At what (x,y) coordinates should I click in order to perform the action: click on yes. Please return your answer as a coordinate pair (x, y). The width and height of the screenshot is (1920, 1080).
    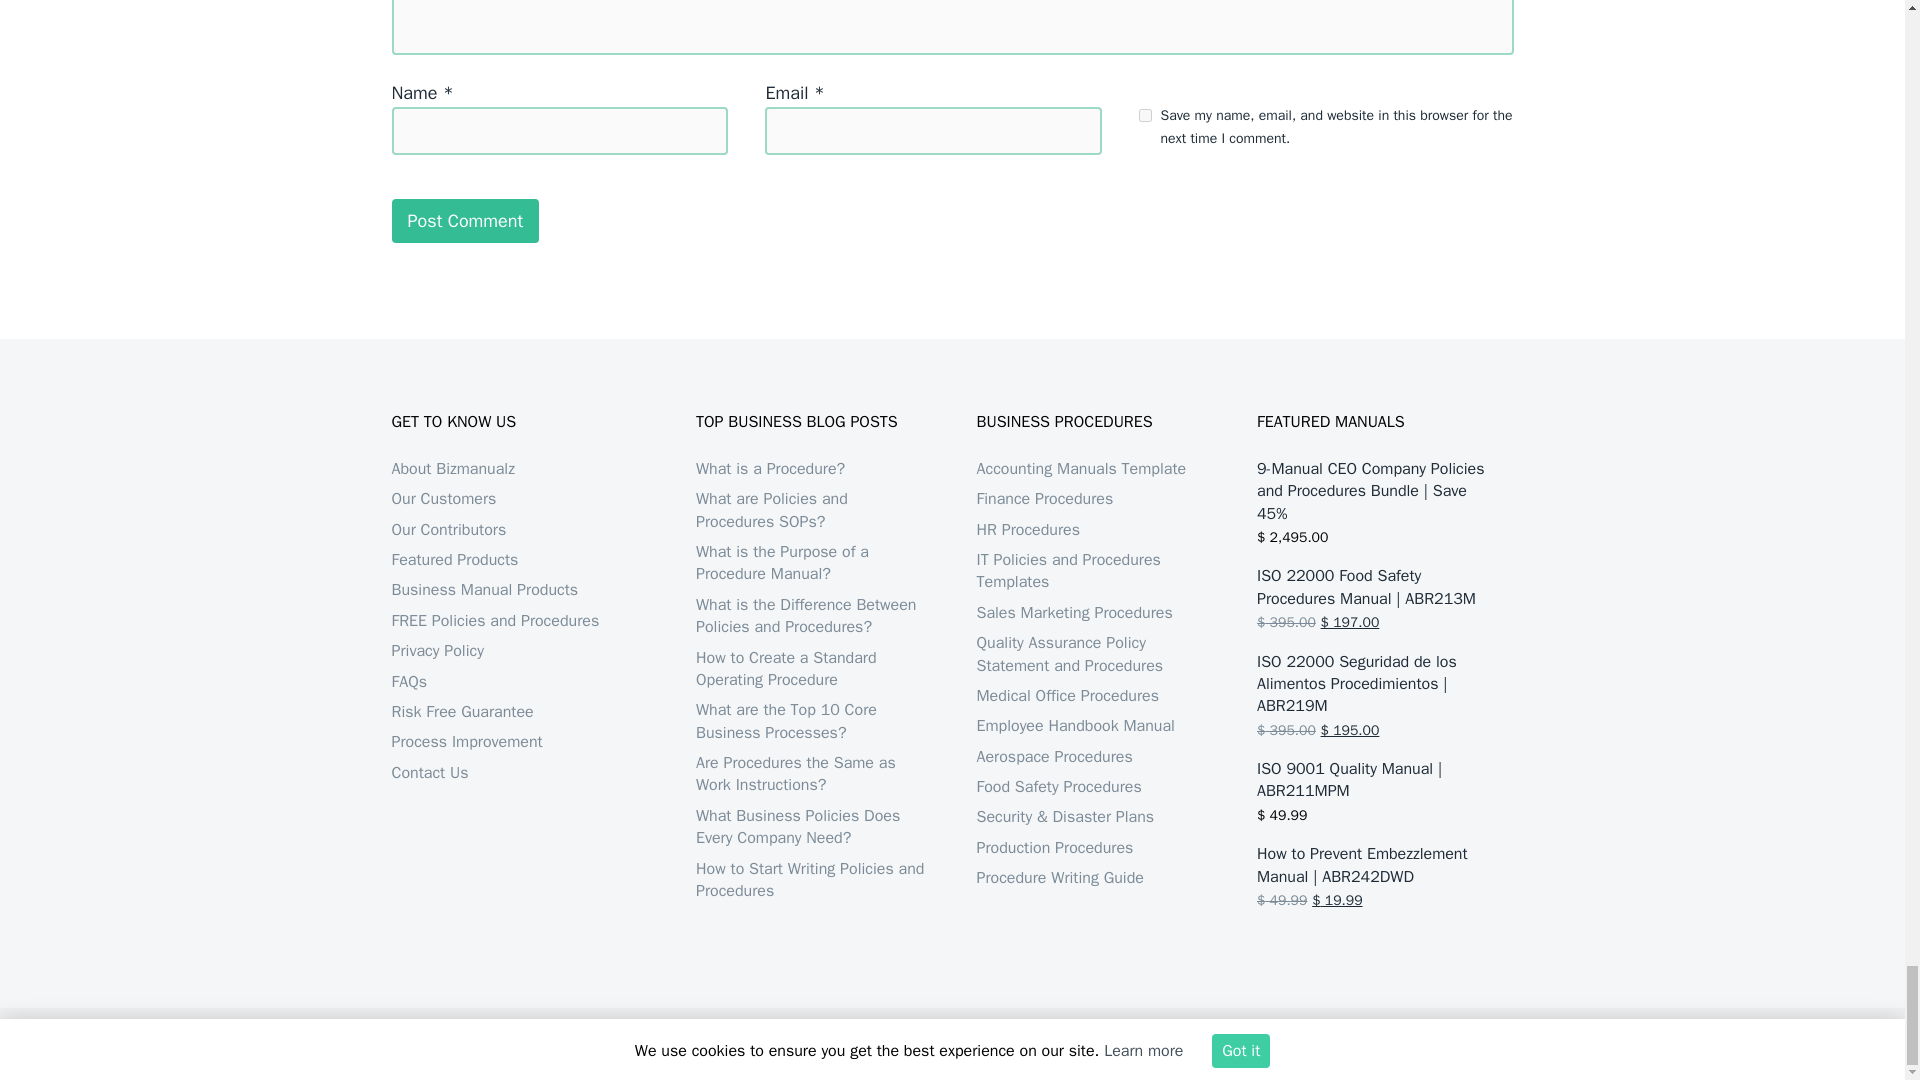
    Looking at the image, I should click on (1145, 116).